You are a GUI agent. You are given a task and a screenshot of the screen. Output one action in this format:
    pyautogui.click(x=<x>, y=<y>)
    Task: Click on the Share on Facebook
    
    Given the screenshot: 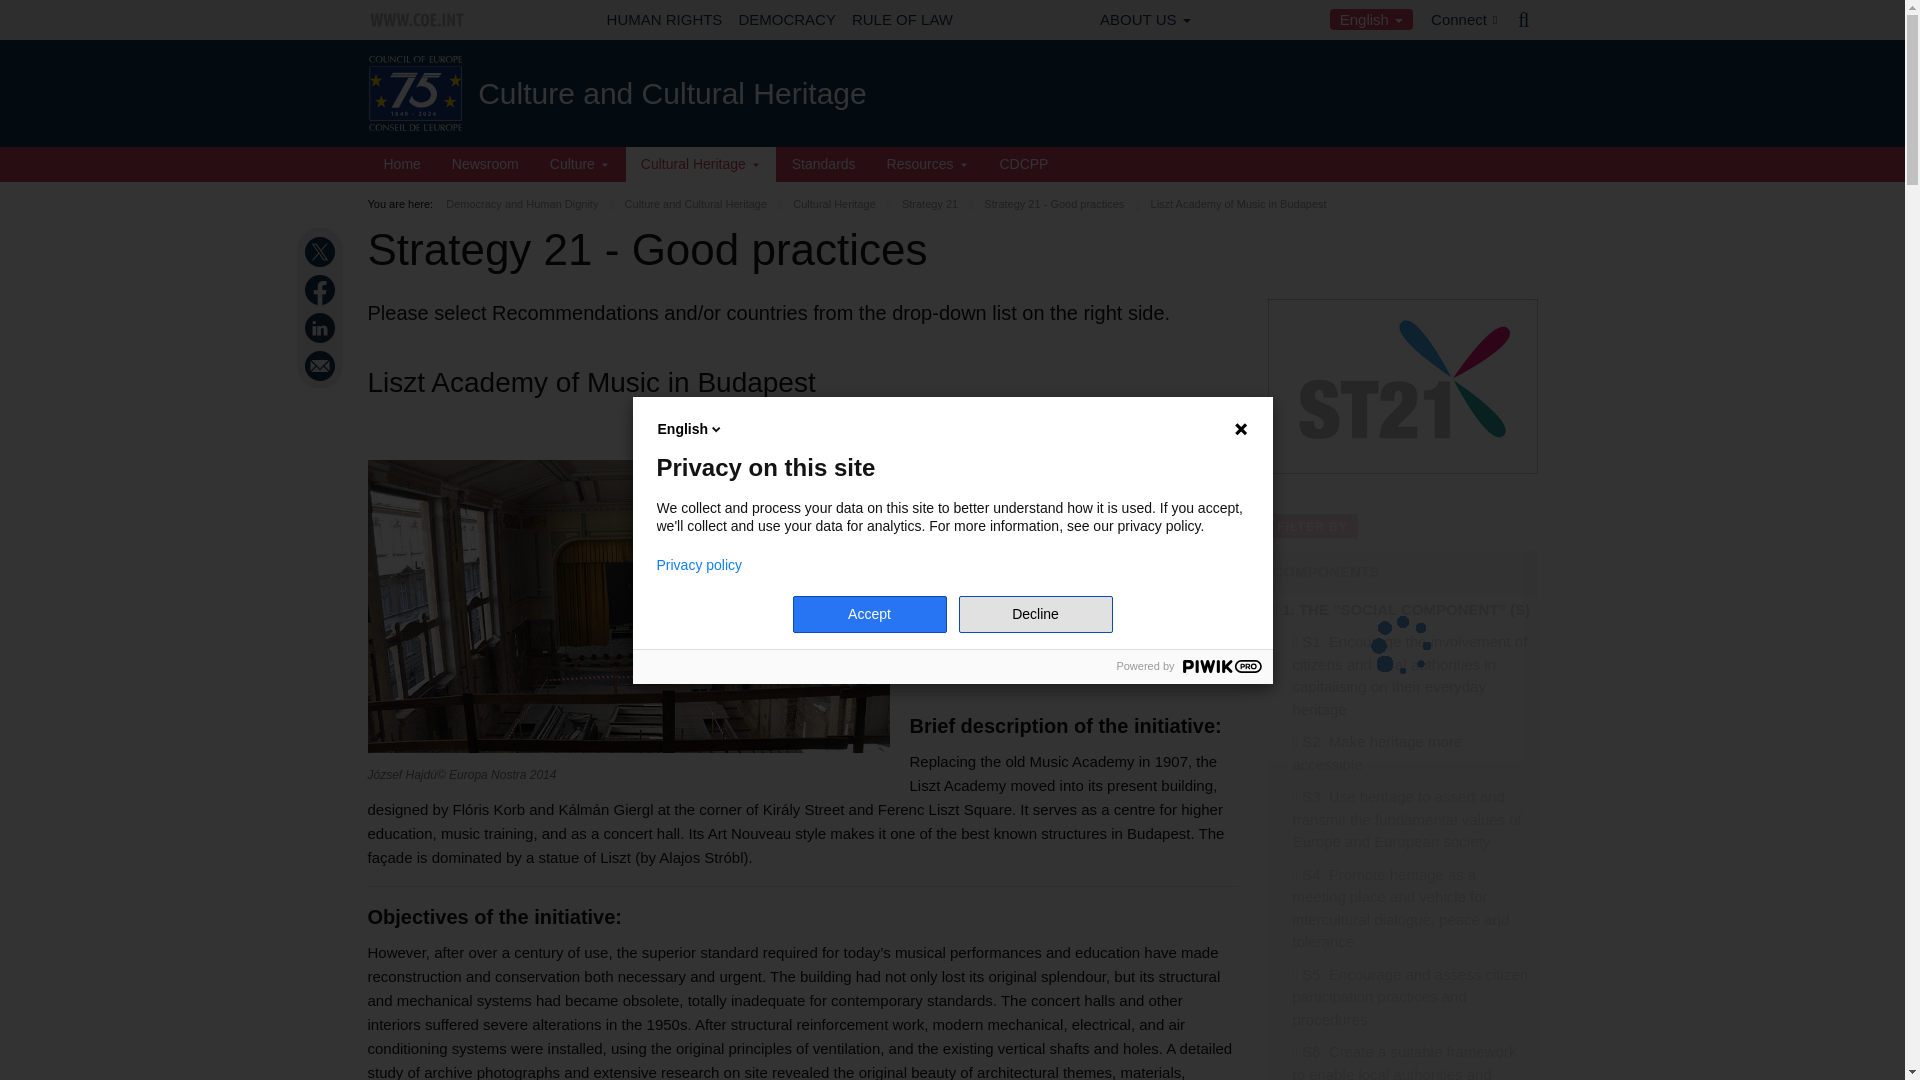 What is the action you would take?
    pyautogui.click(x=322, y=290)
    